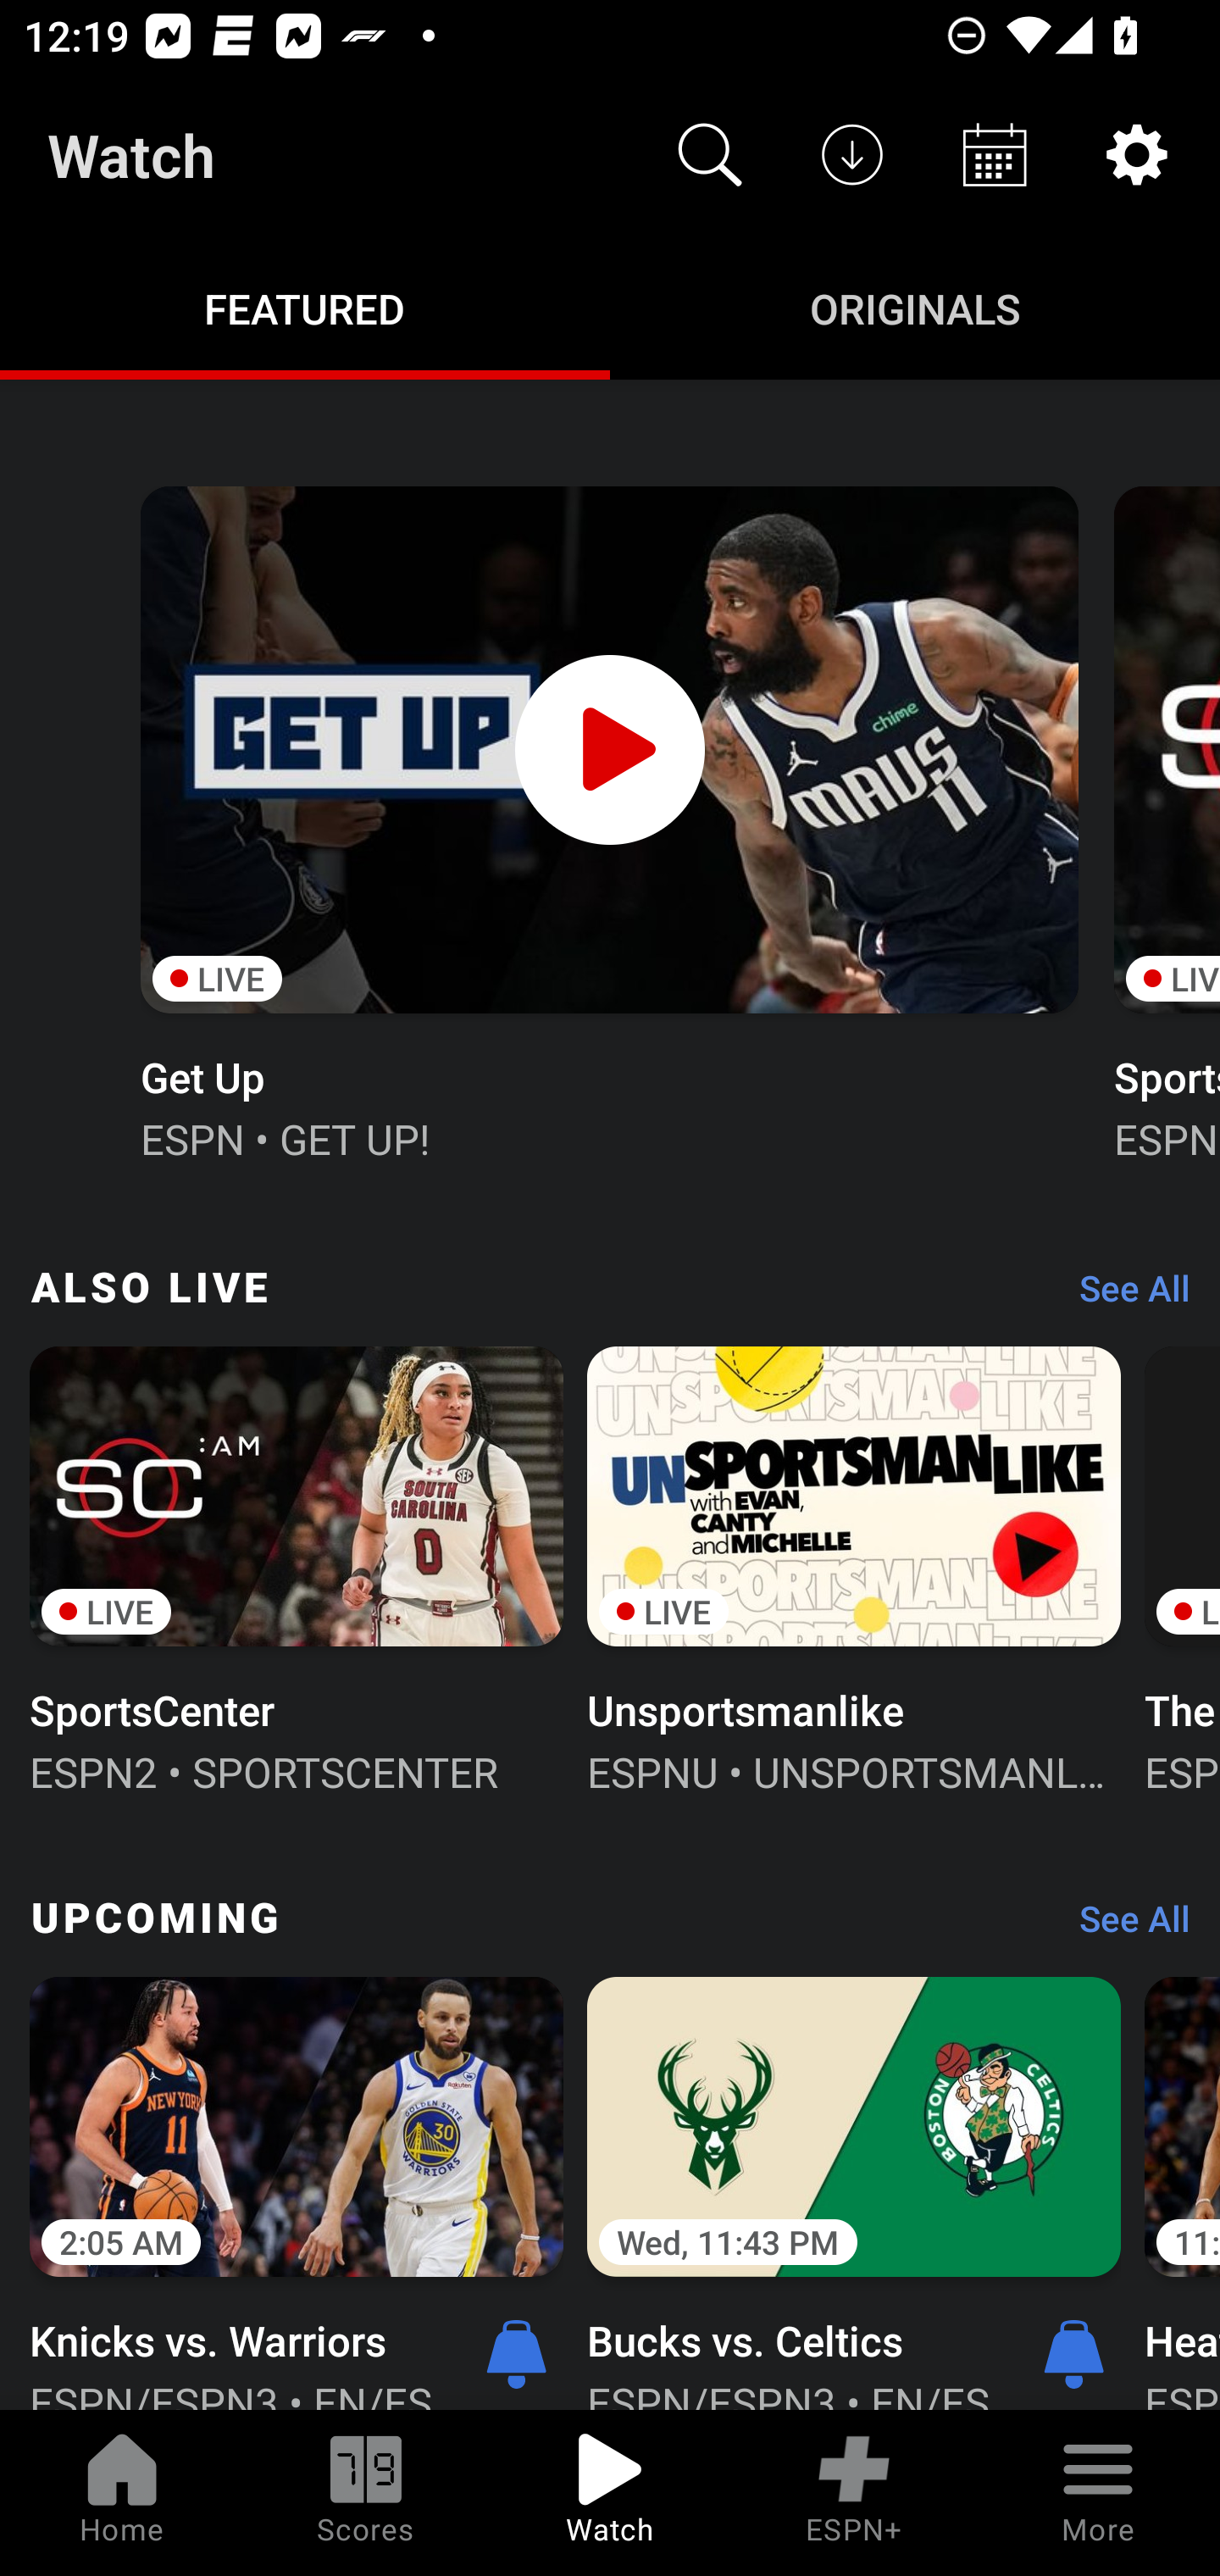 The width and height of the screenshot is (1220, 2576). What do you see at coordinates (852, 154) in the screenshot?
I see `Downloads` at bounding box center [852, 154].